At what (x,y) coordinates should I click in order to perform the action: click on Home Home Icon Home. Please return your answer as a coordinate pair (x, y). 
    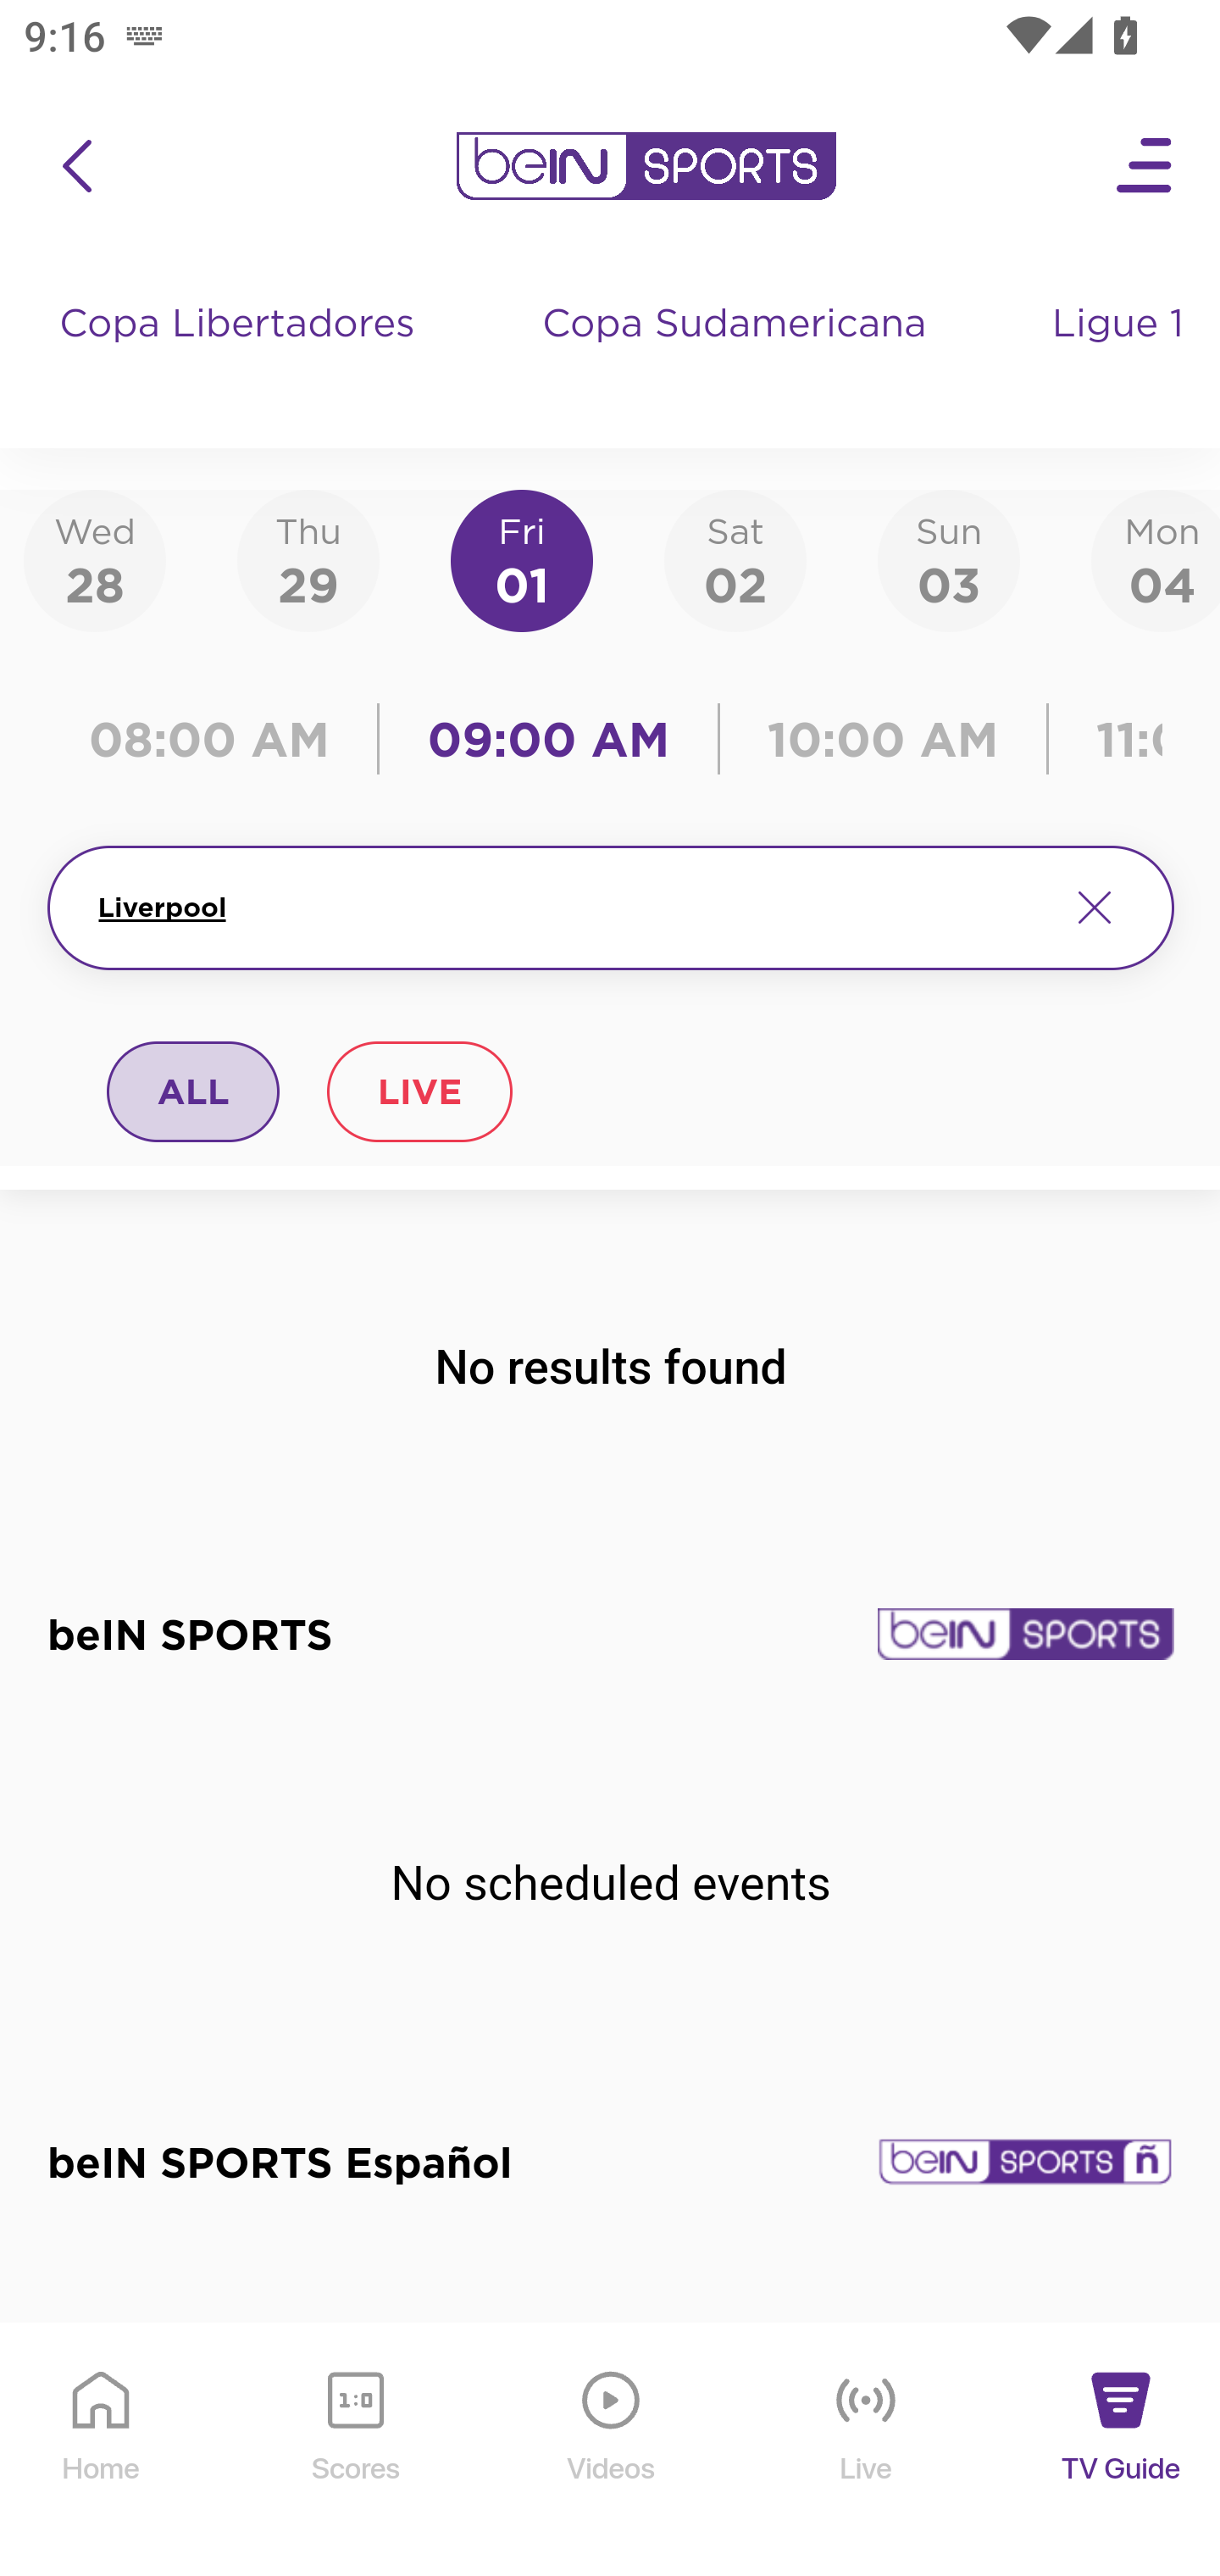
    Looking at the image, I should click on (102, 2451).